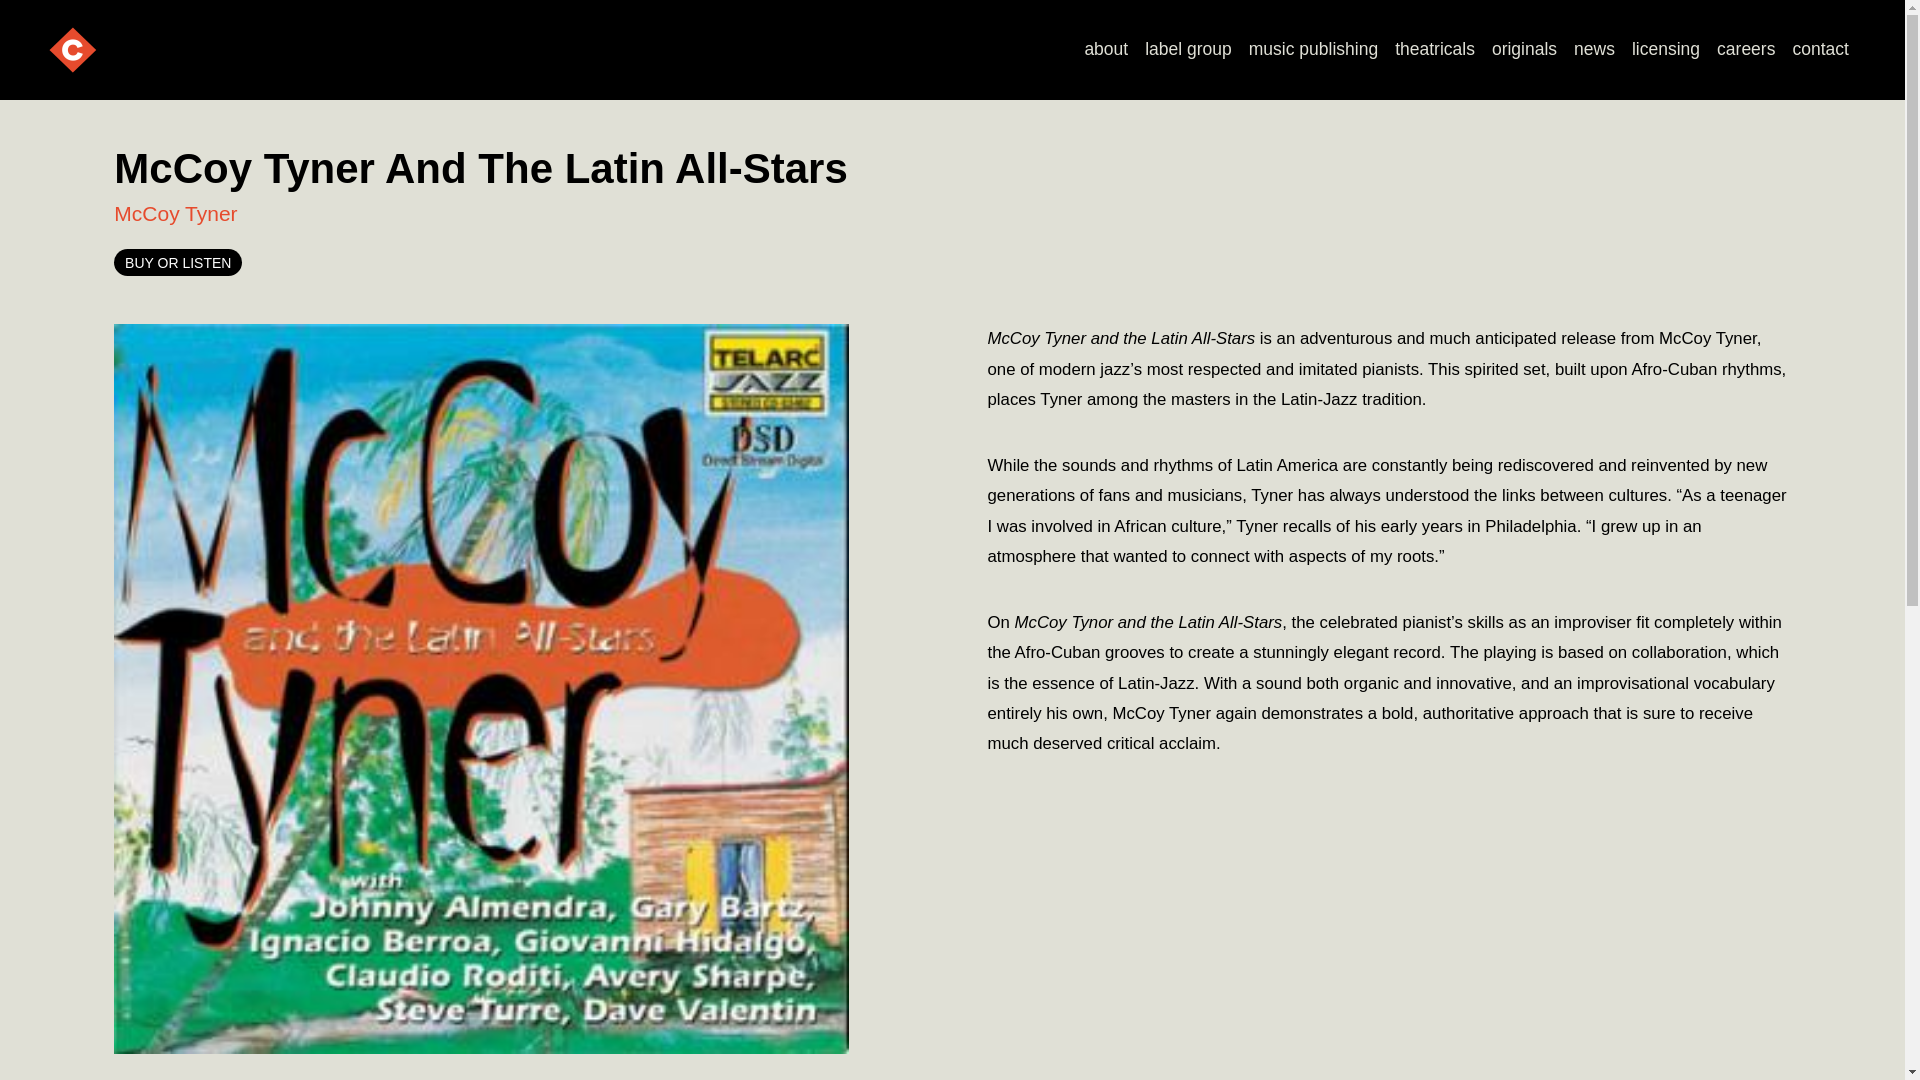  What do you see at coordinates (1188, 50) in the screenshot?
I see `label group` at bounding box center [1188, 50].